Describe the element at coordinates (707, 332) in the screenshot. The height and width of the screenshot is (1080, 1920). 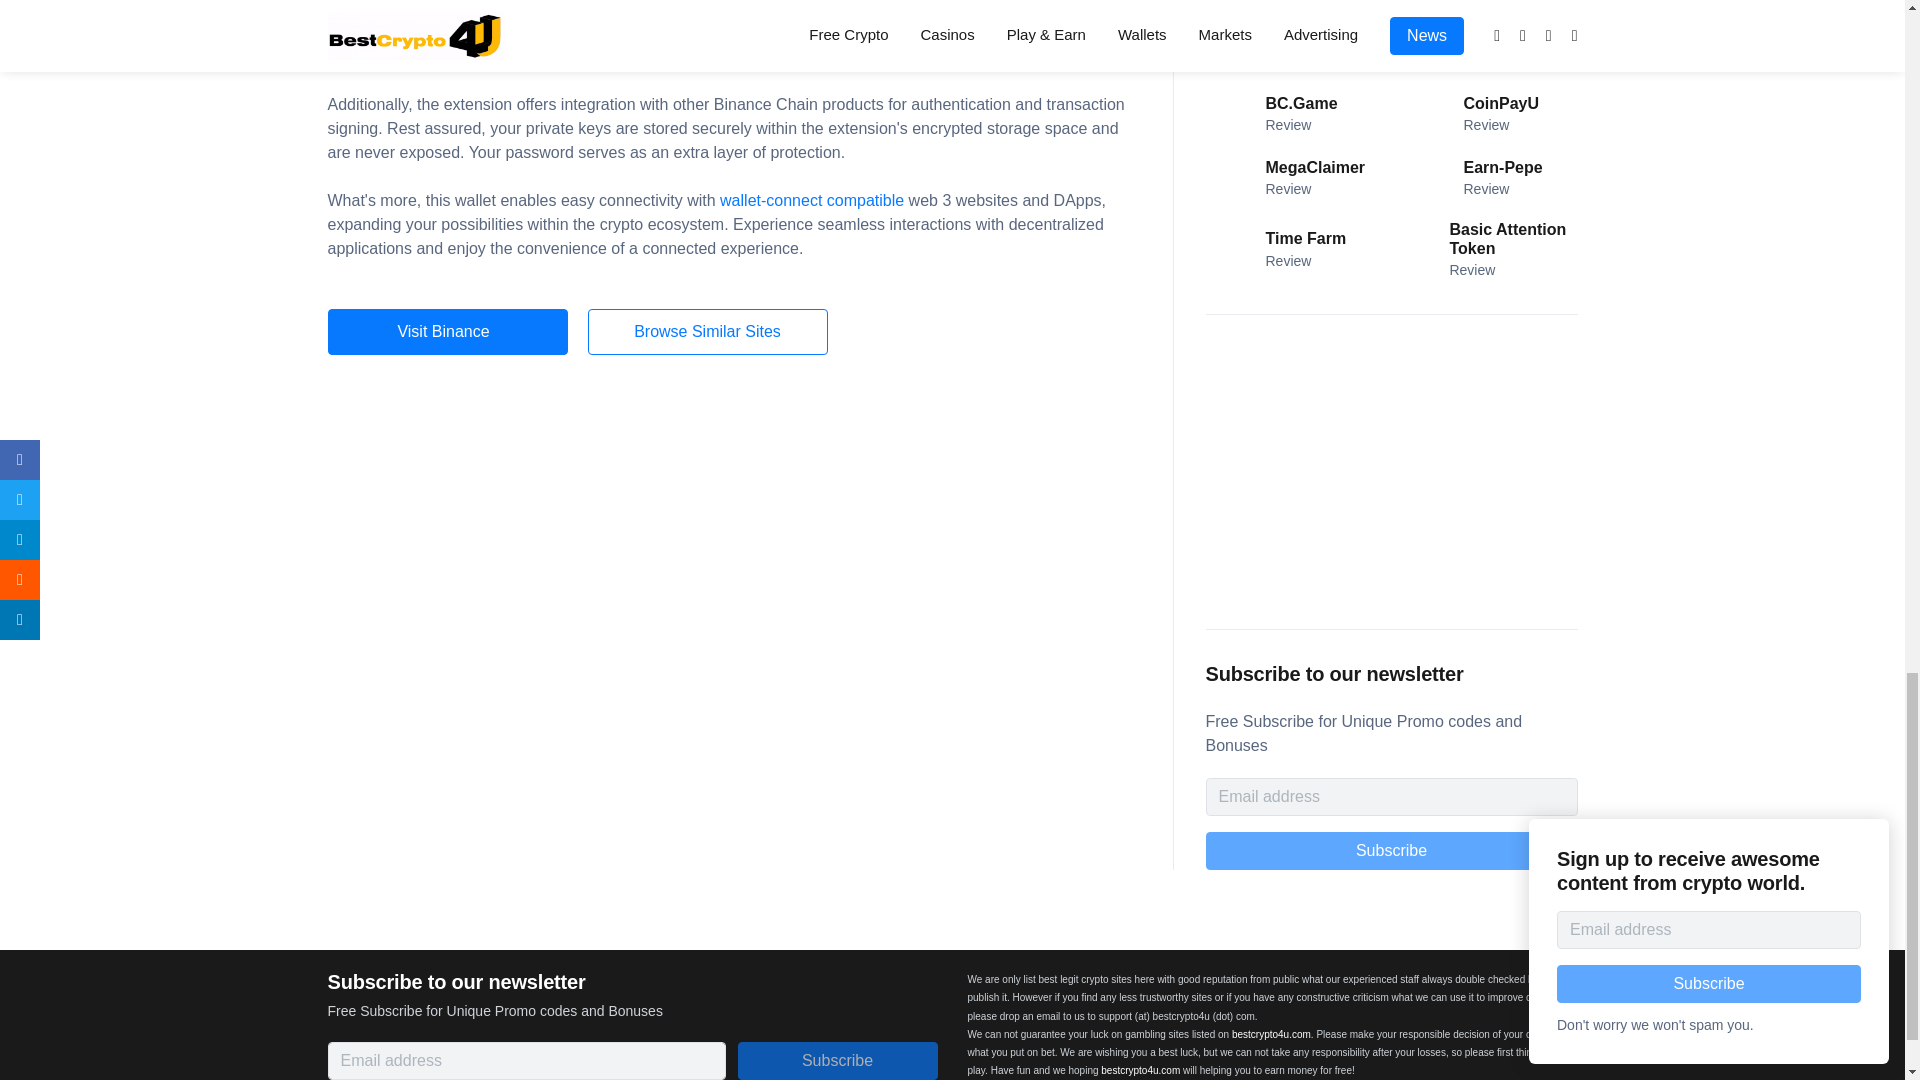
I see `Browse Similar Sites` at that location.